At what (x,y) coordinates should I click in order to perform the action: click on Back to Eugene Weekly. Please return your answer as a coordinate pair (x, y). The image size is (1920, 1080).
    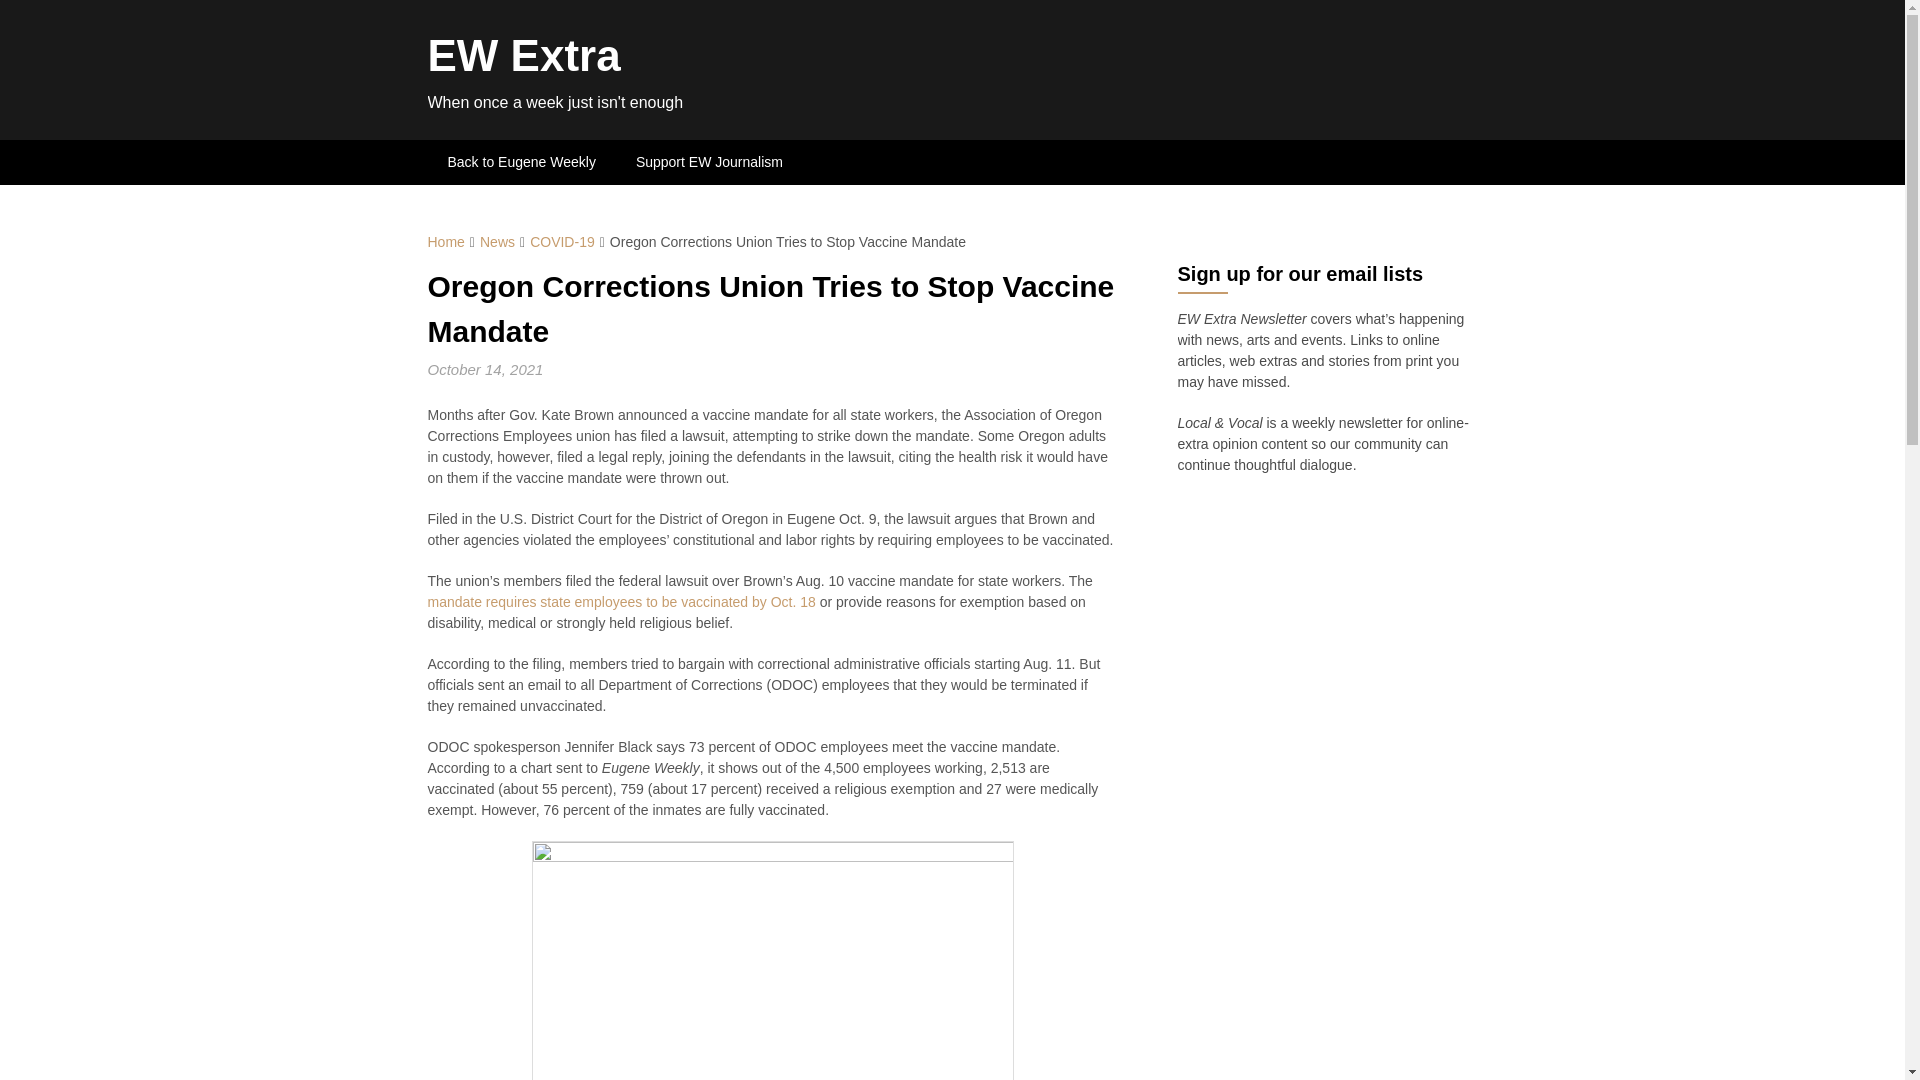
    Looking at the image, I should click on (522, 162).